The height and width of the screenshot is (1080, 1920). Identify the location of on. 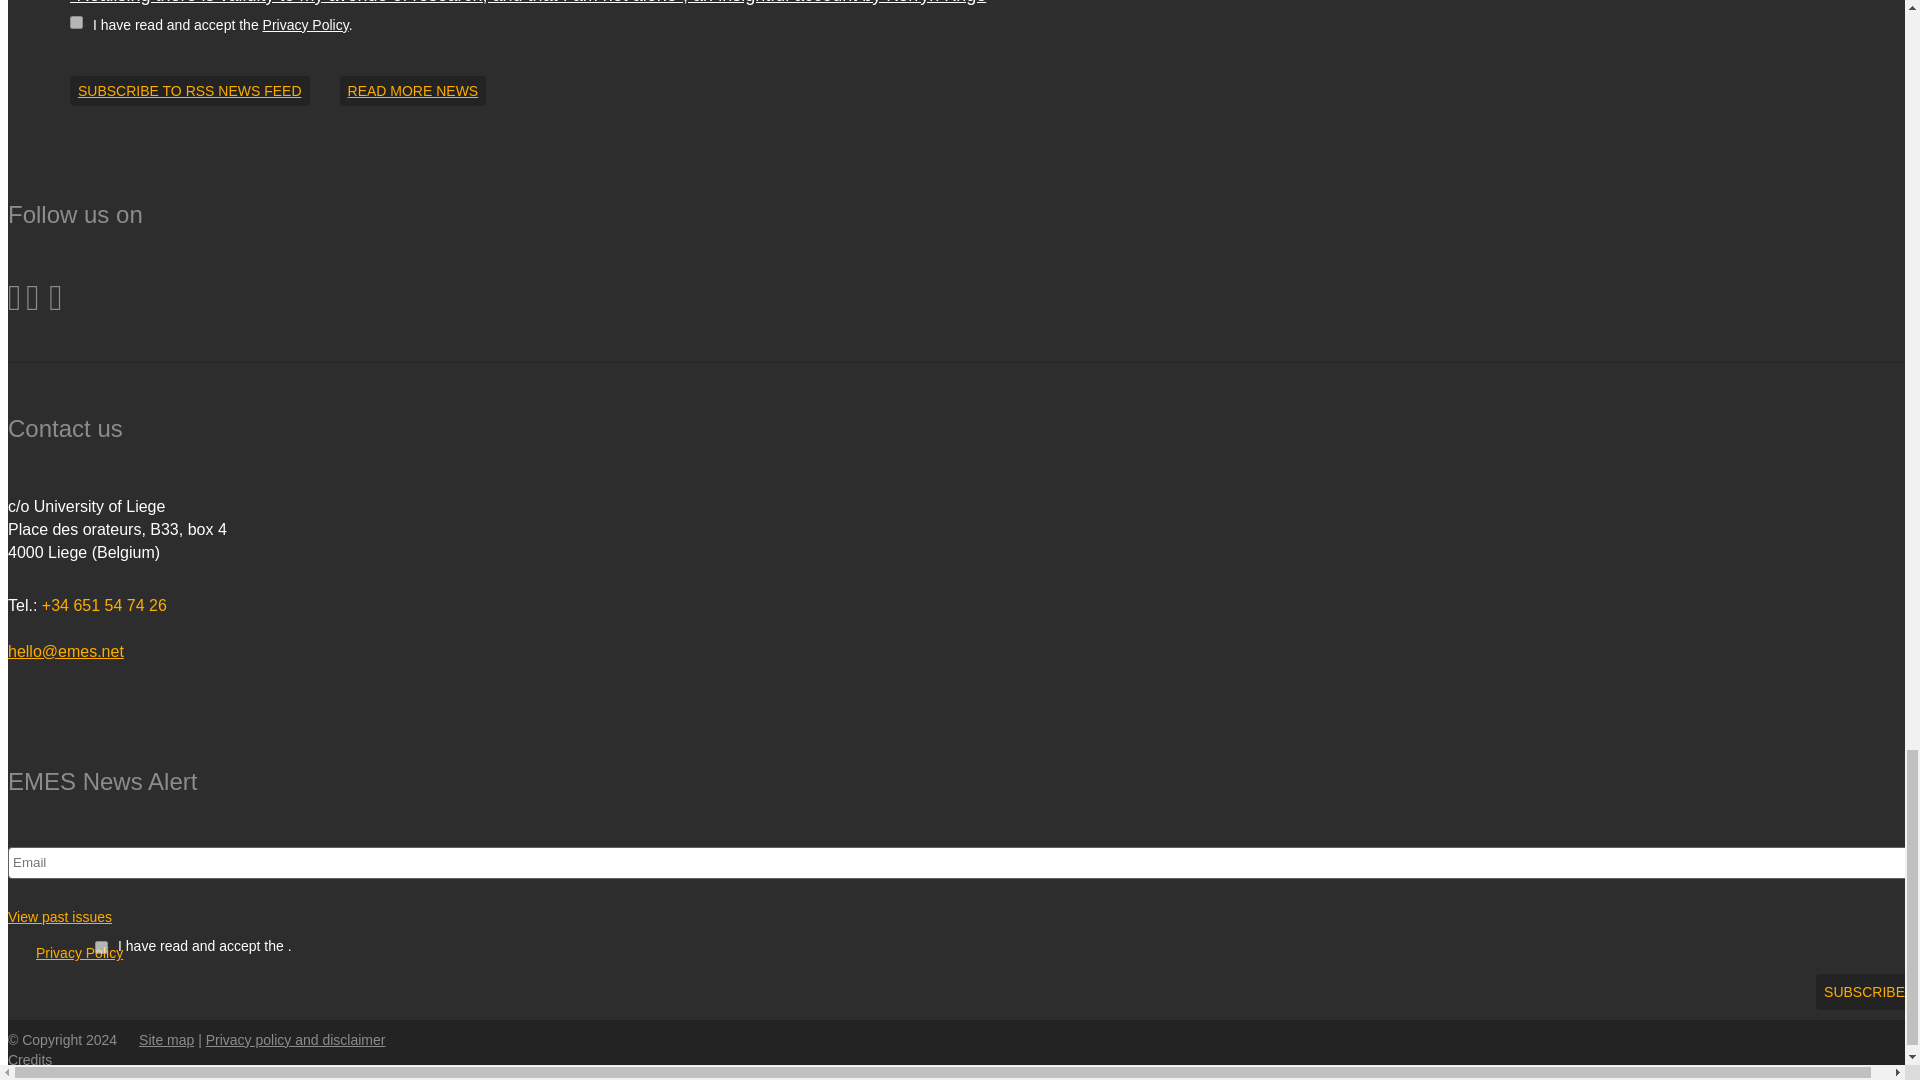
(76, 22).